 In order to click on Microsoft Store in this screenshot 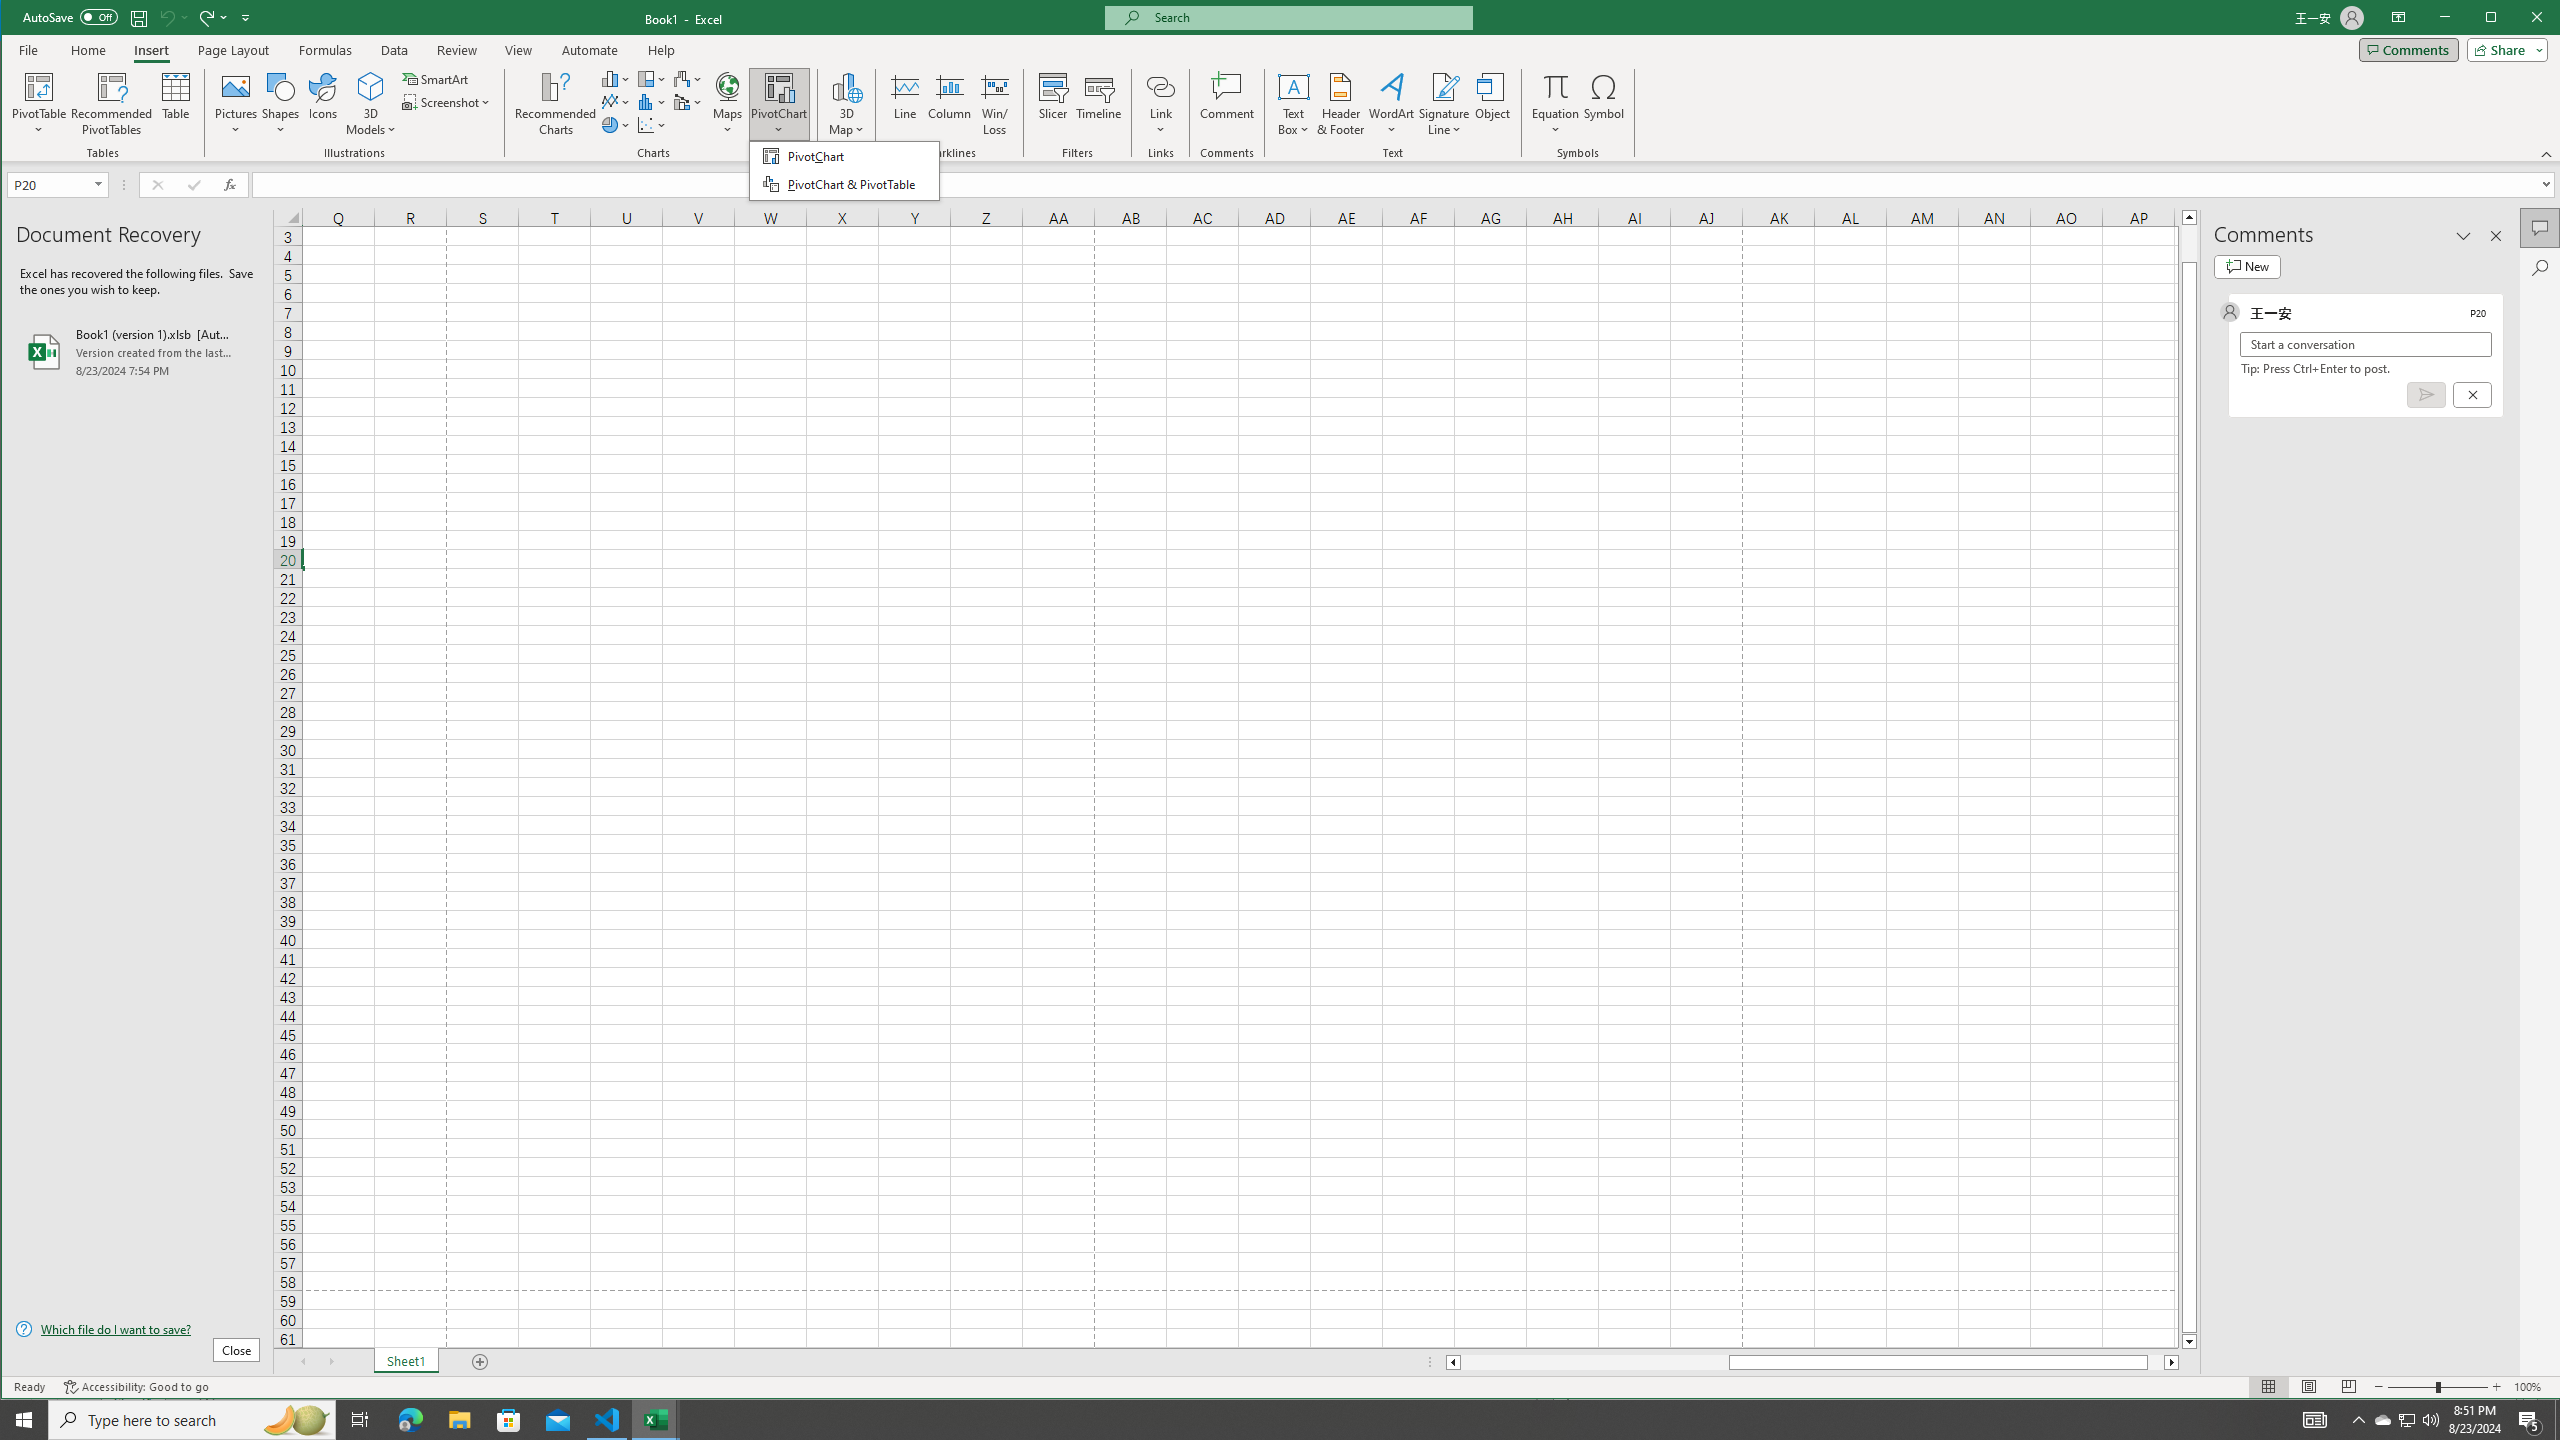, I will do `click(192, 1420)`.